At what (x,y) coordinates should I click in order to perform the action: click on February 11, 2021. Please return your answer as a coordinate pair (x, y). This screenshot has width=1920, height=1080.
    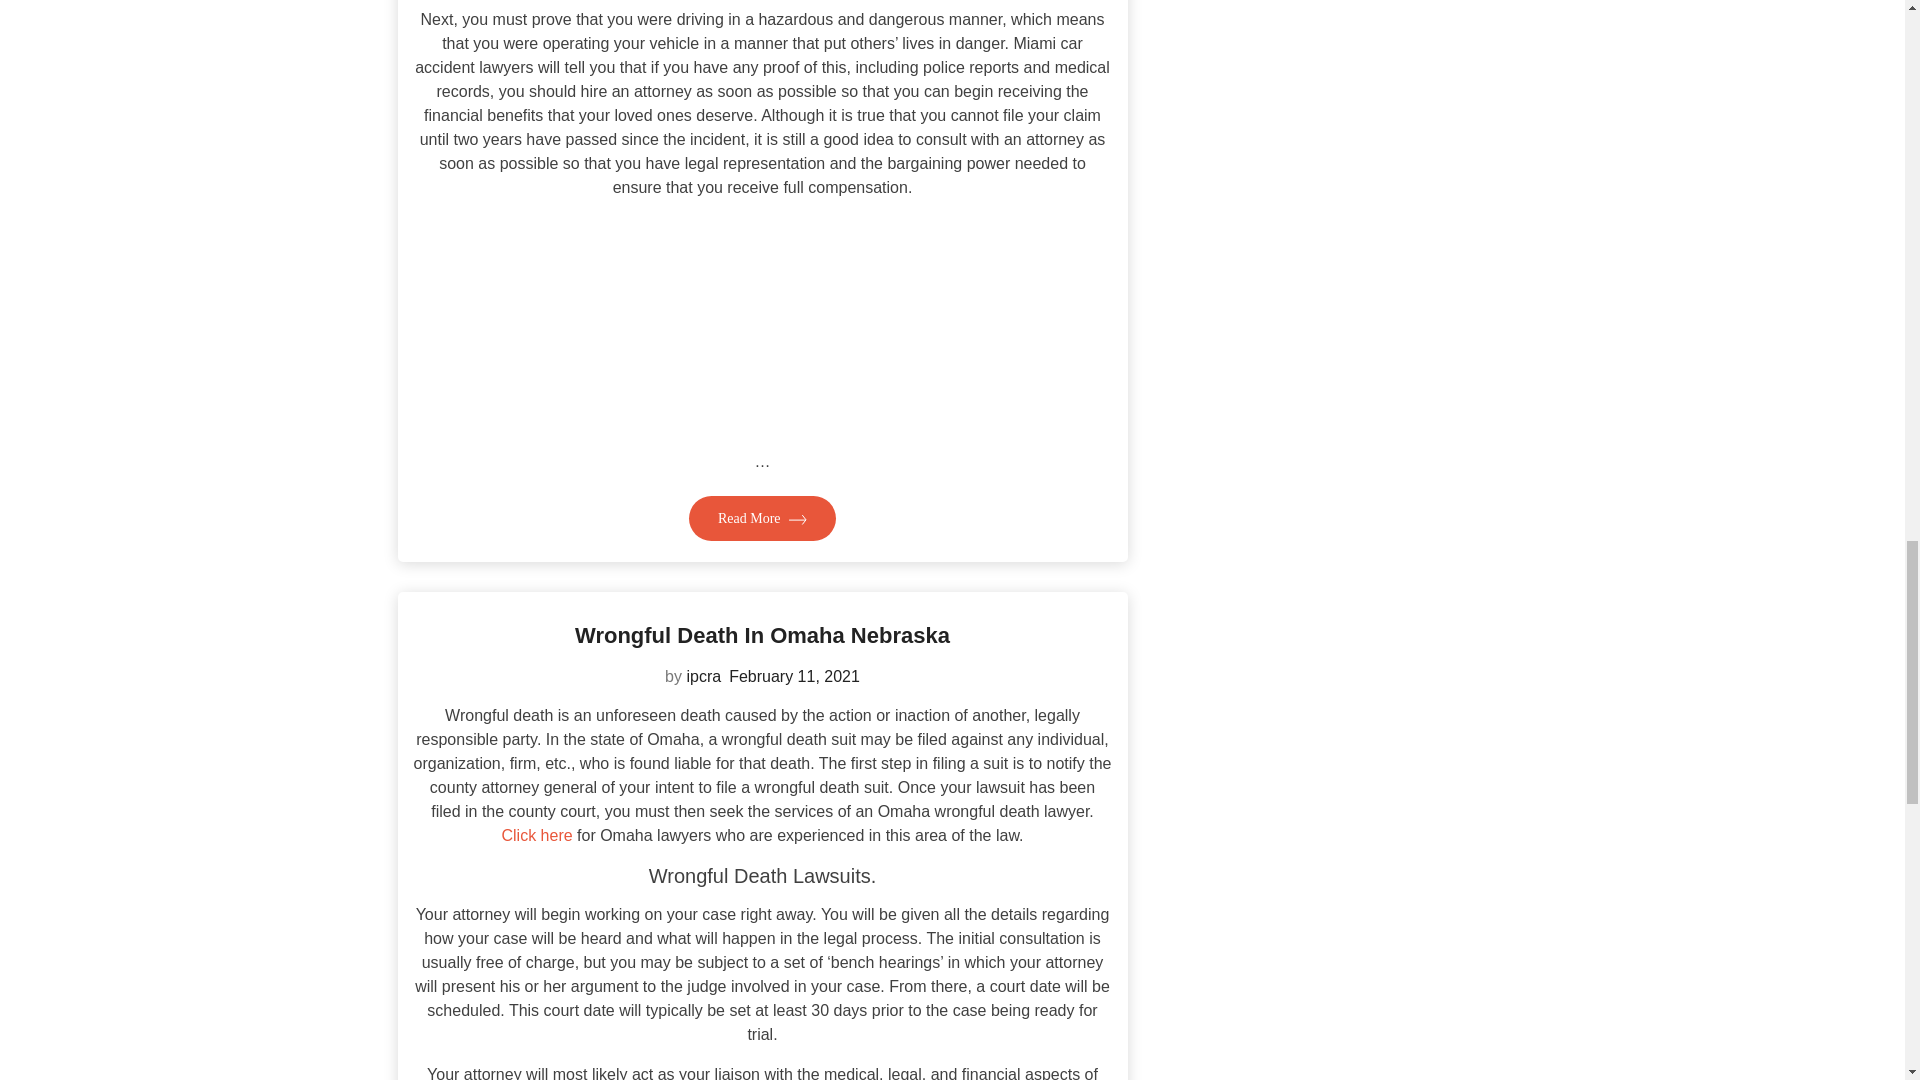
    Looking at the image, I should click on (794, 676).